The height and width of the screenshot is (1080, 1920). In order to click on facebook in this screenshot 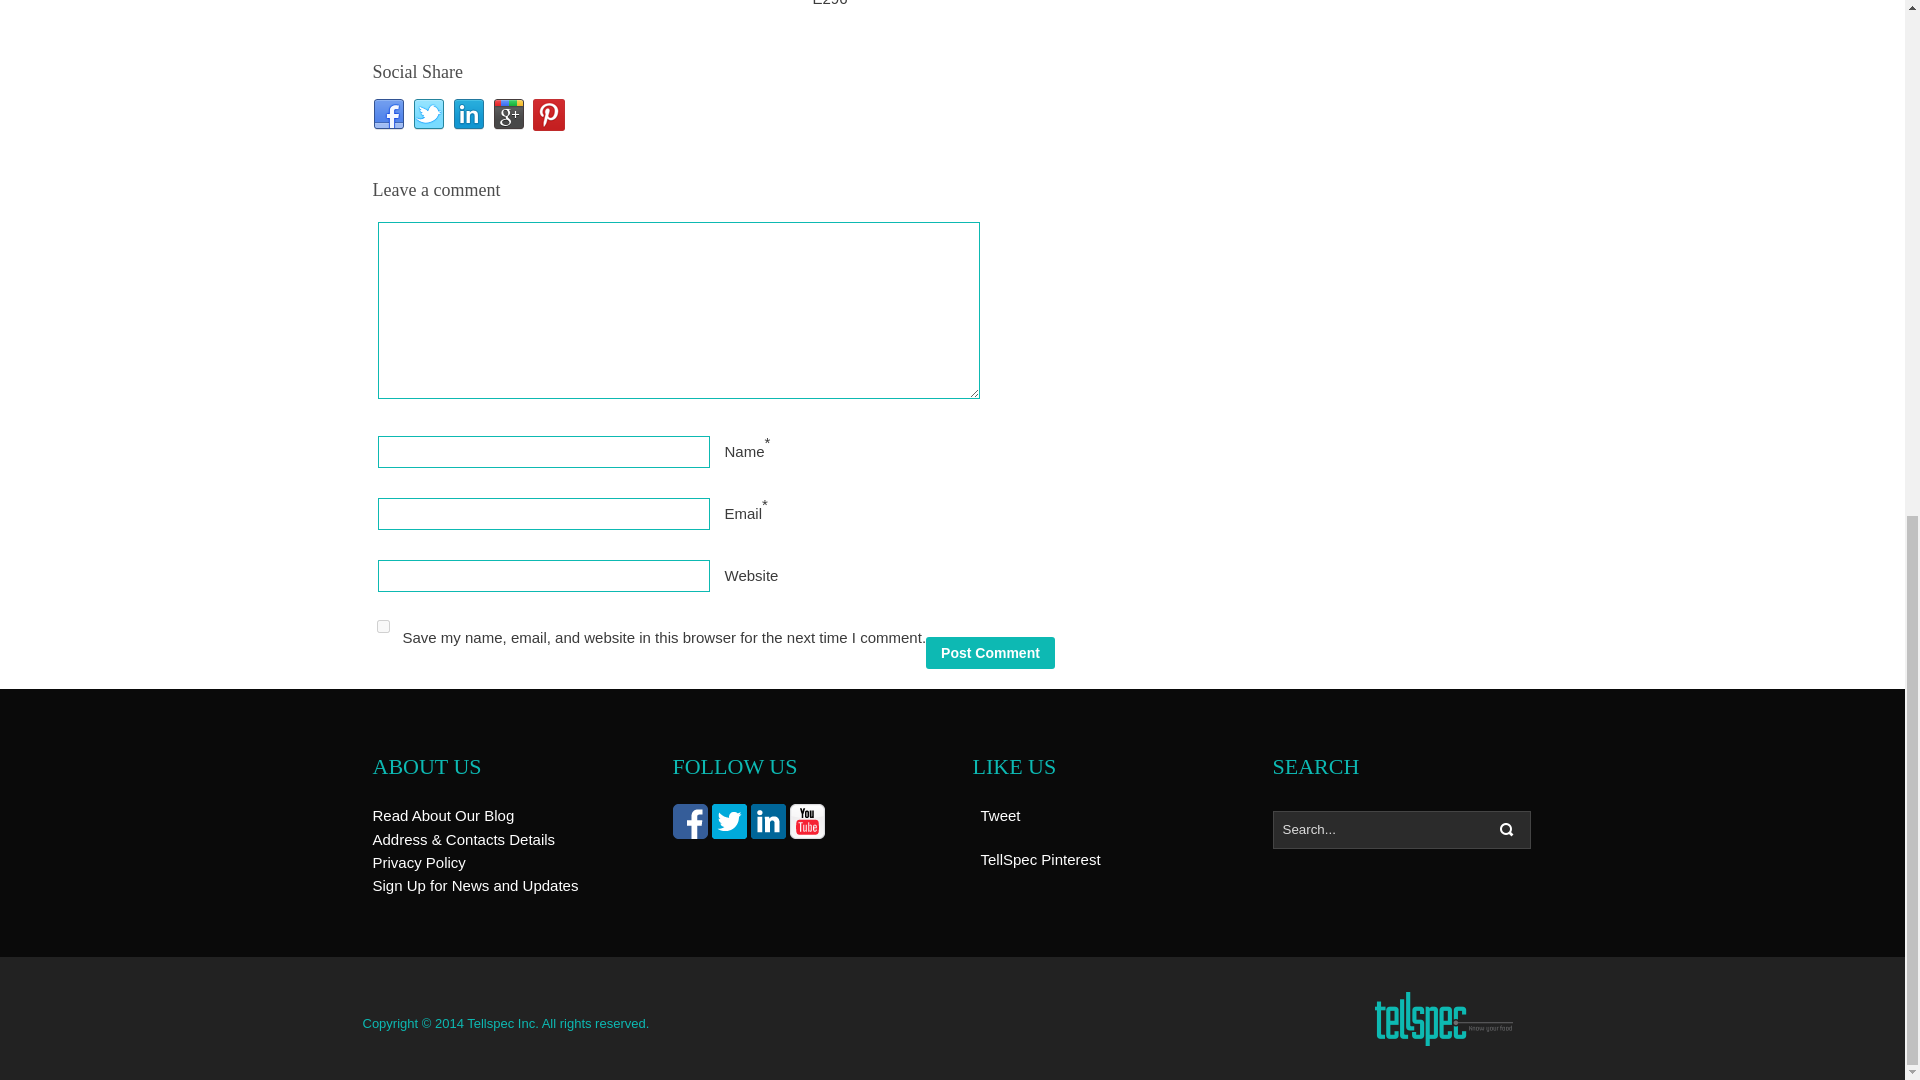, I will do `click(689, 821)`.